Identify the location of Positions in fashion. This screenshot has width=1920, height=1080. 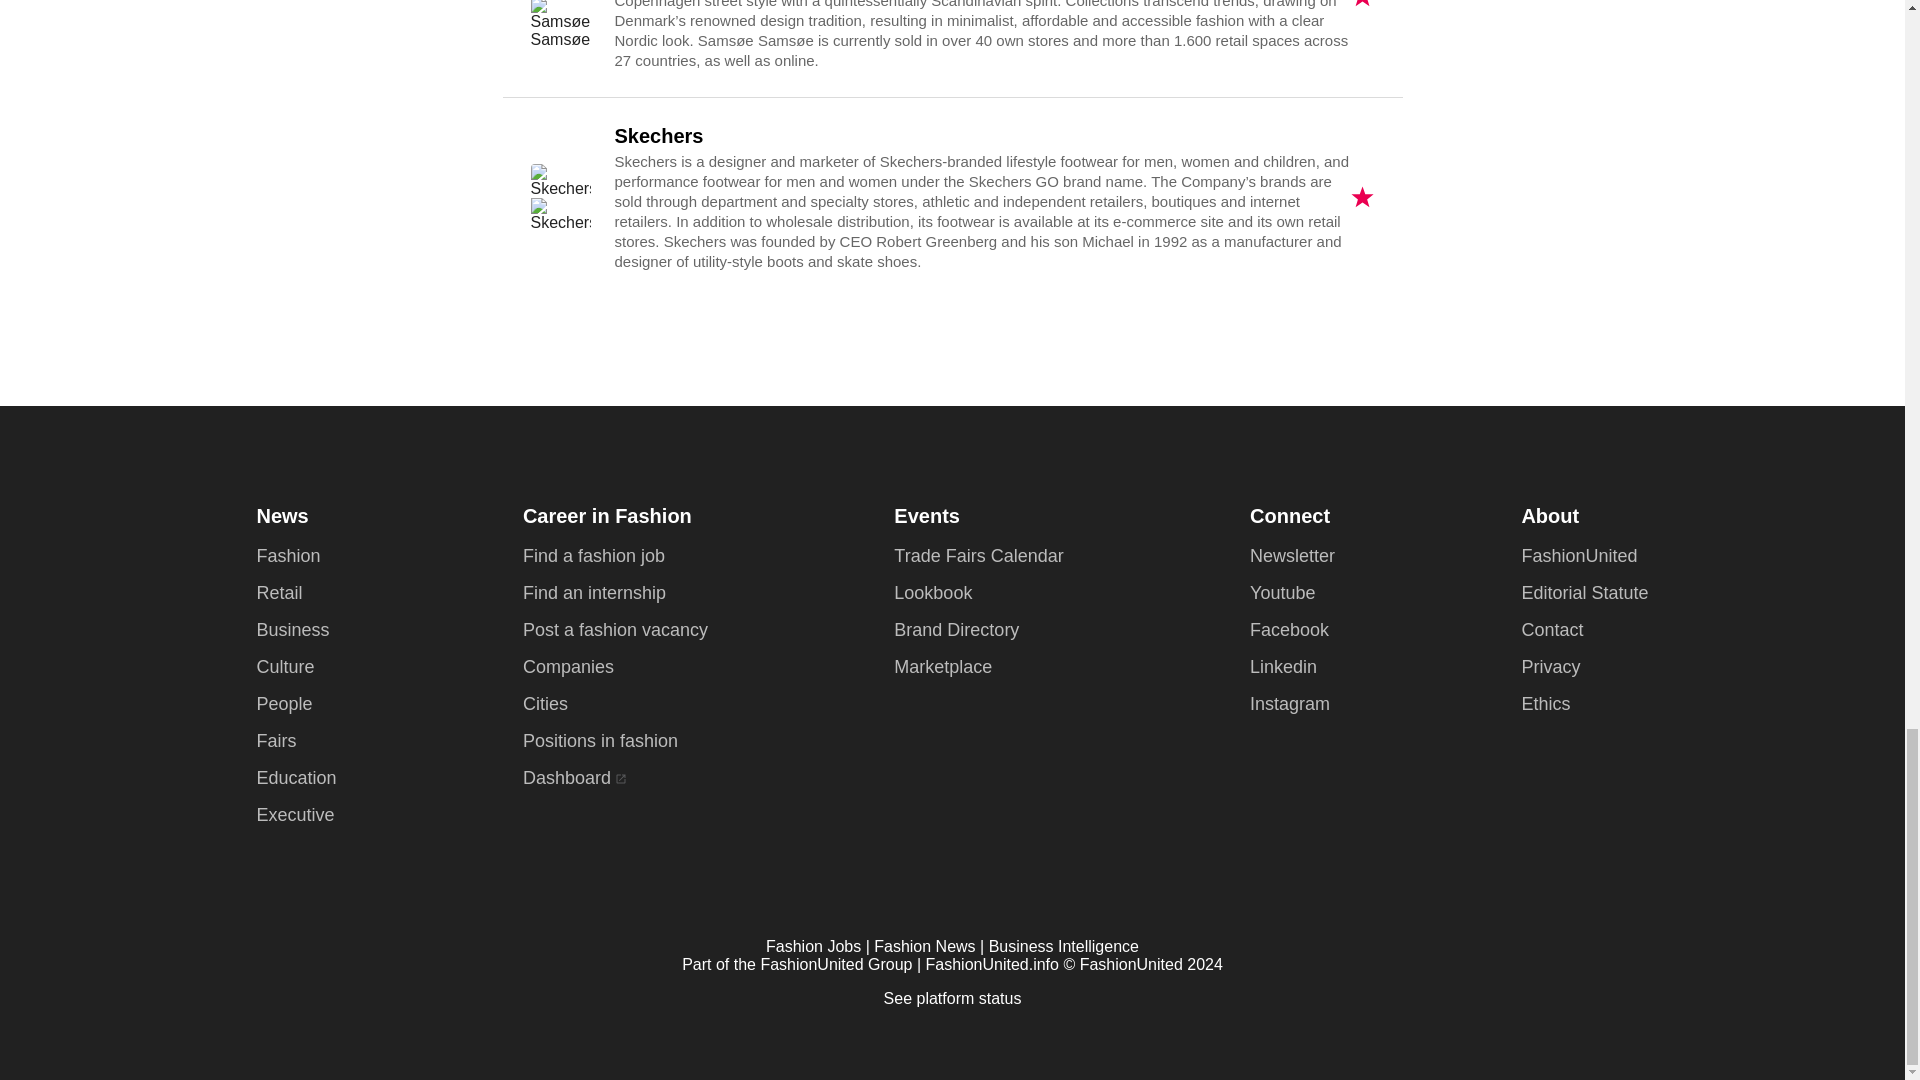
(600, 740).